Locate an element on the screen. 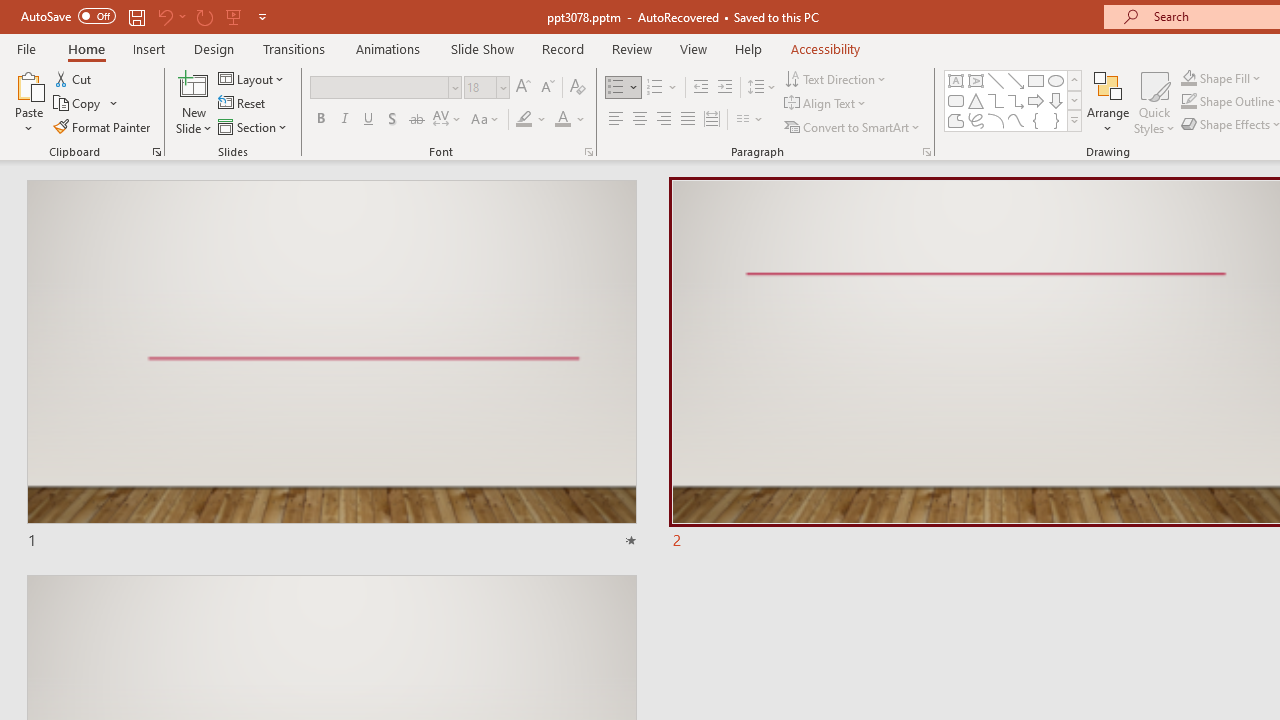  Design is located at coordinates (214, 48).